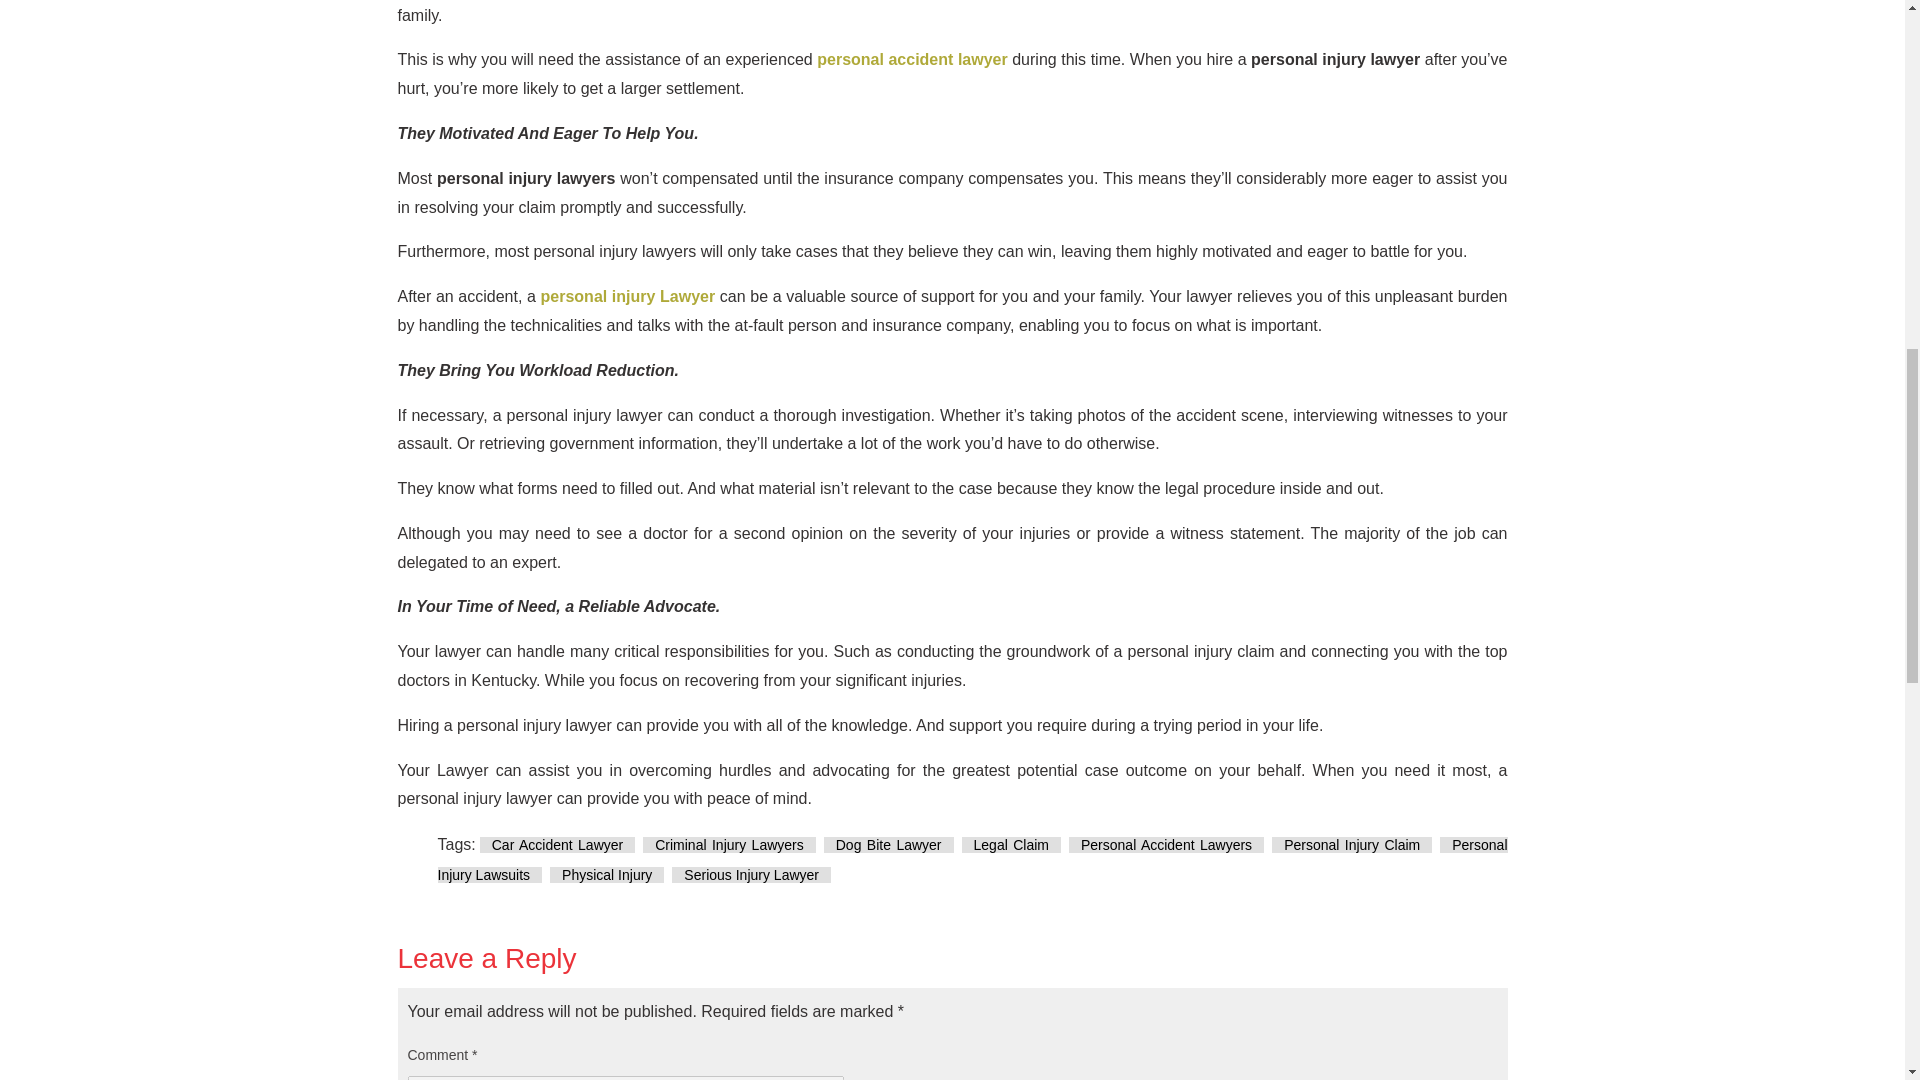 The width and height of the screenshot is (1920, 1080). Describe the element at coordinates (1166, 845) in the screenshot. I see `Personal Accident Lawyers Tag` at that location.